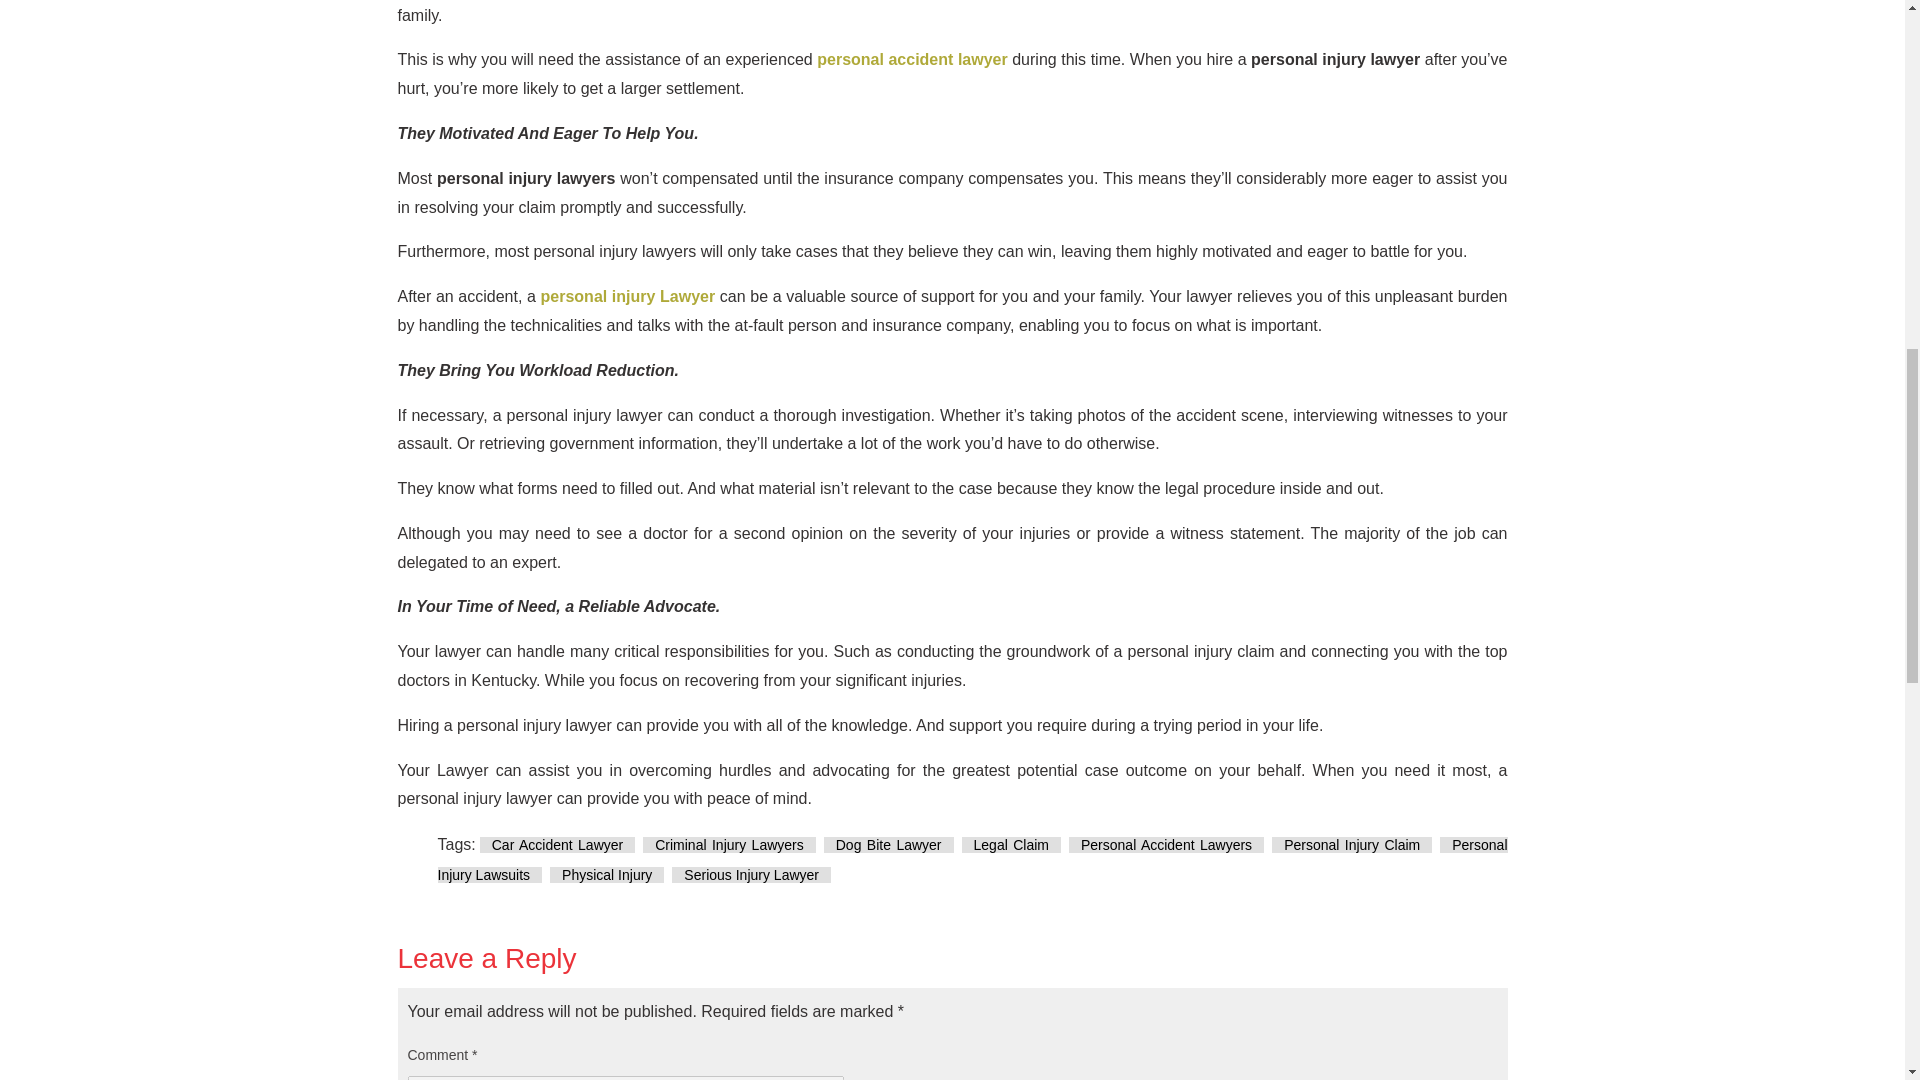 The width and height of the screenshot is (1920, 1080). Describe the element at coordinates (1166, 845) in the screenshot. I see `Personal Accident Lawyers Tag` at that location.